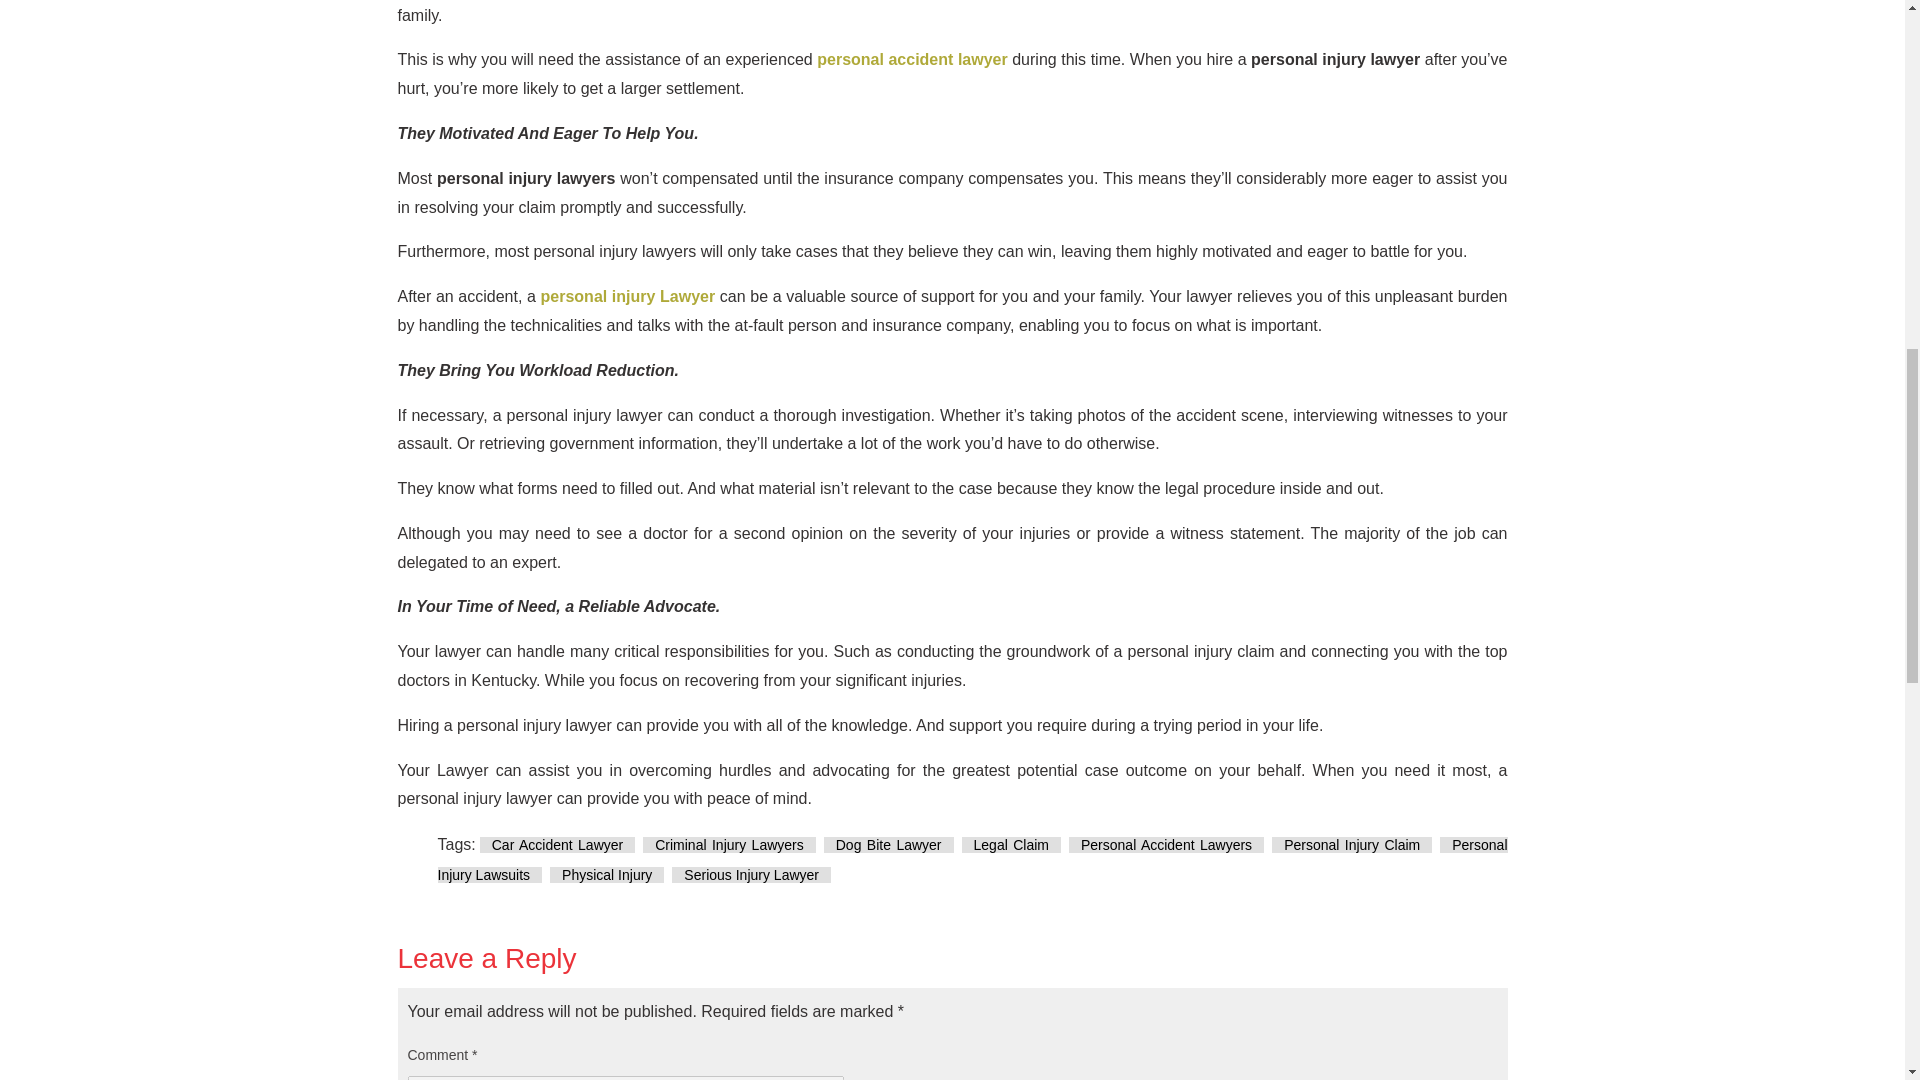 The width and height of the screenshot is (1920, 1080). Describe the element at coordinates (1166, 845) in the screenshot. I see `Personal Accident Lawyers Tag` at that location.